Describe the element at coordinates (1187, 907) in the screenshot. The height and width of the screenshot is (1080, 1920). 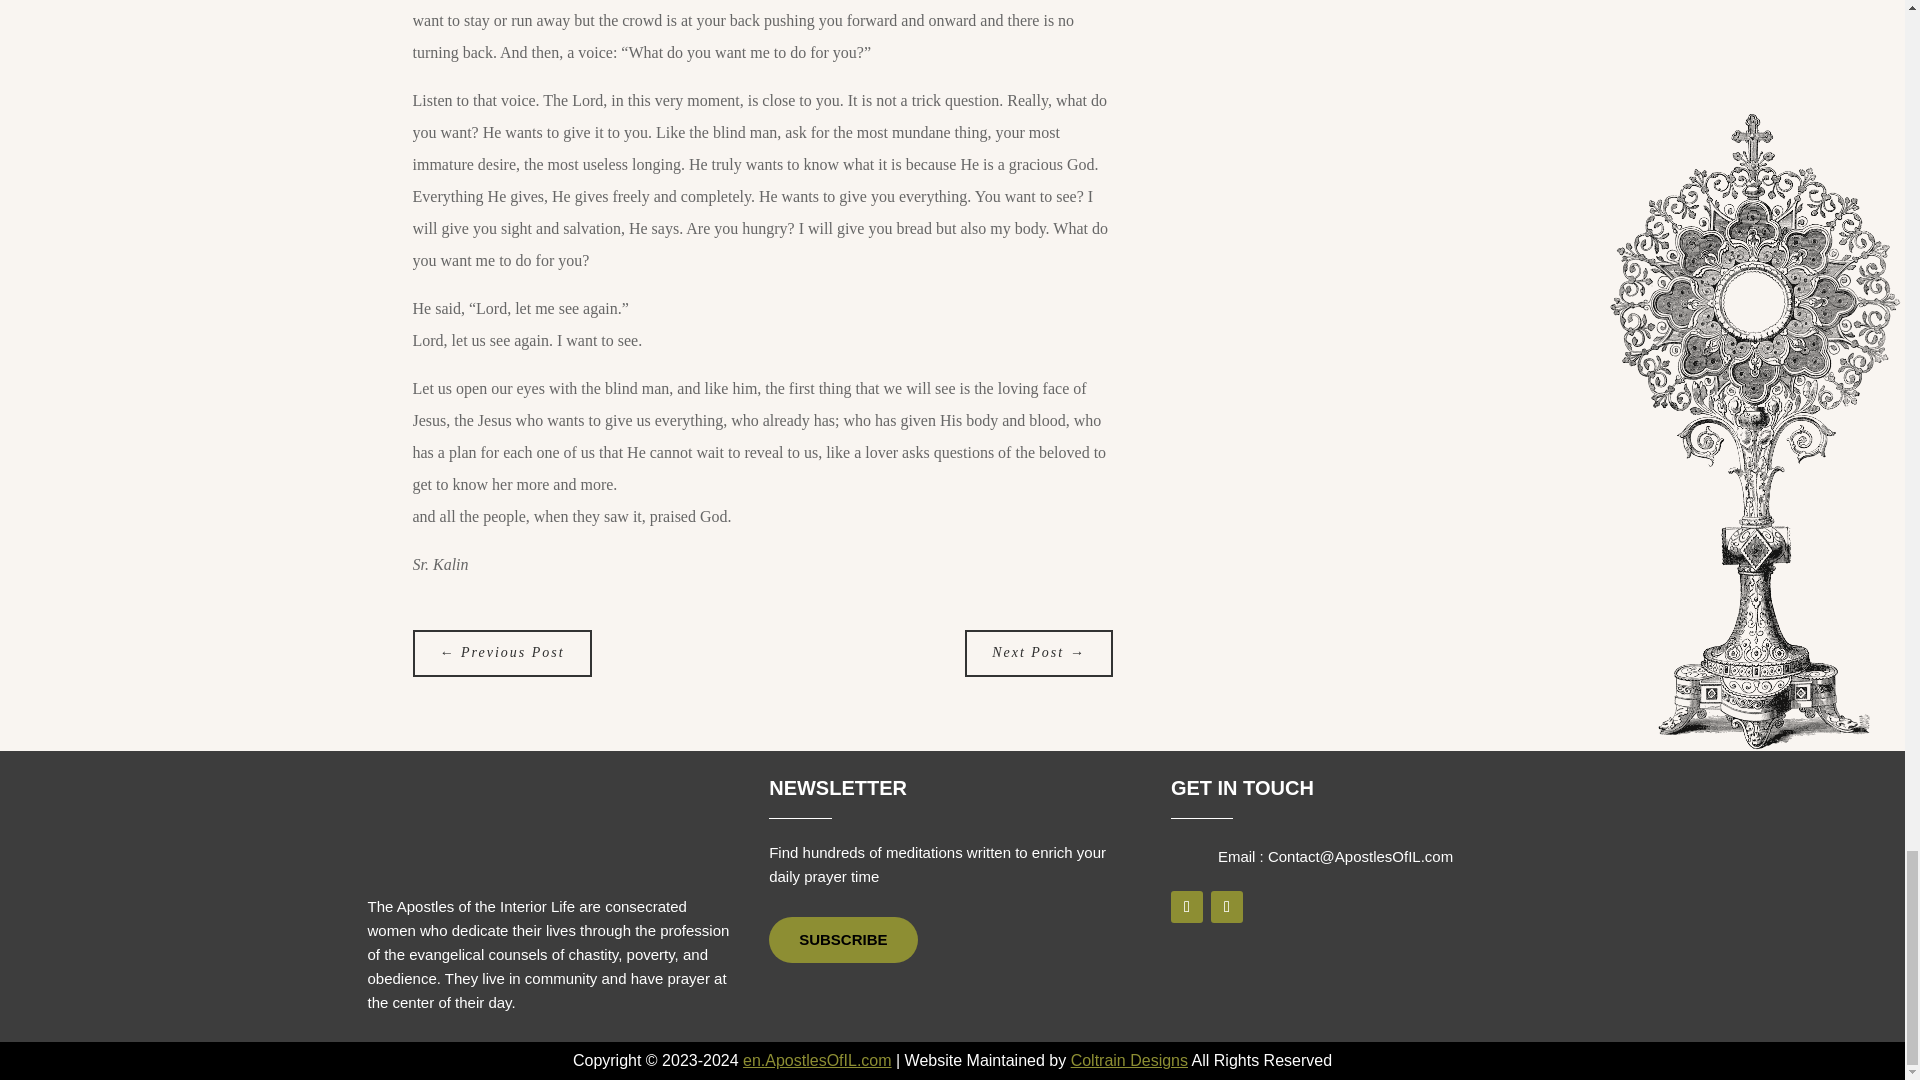
I see `Follow on Facebook` at that location.